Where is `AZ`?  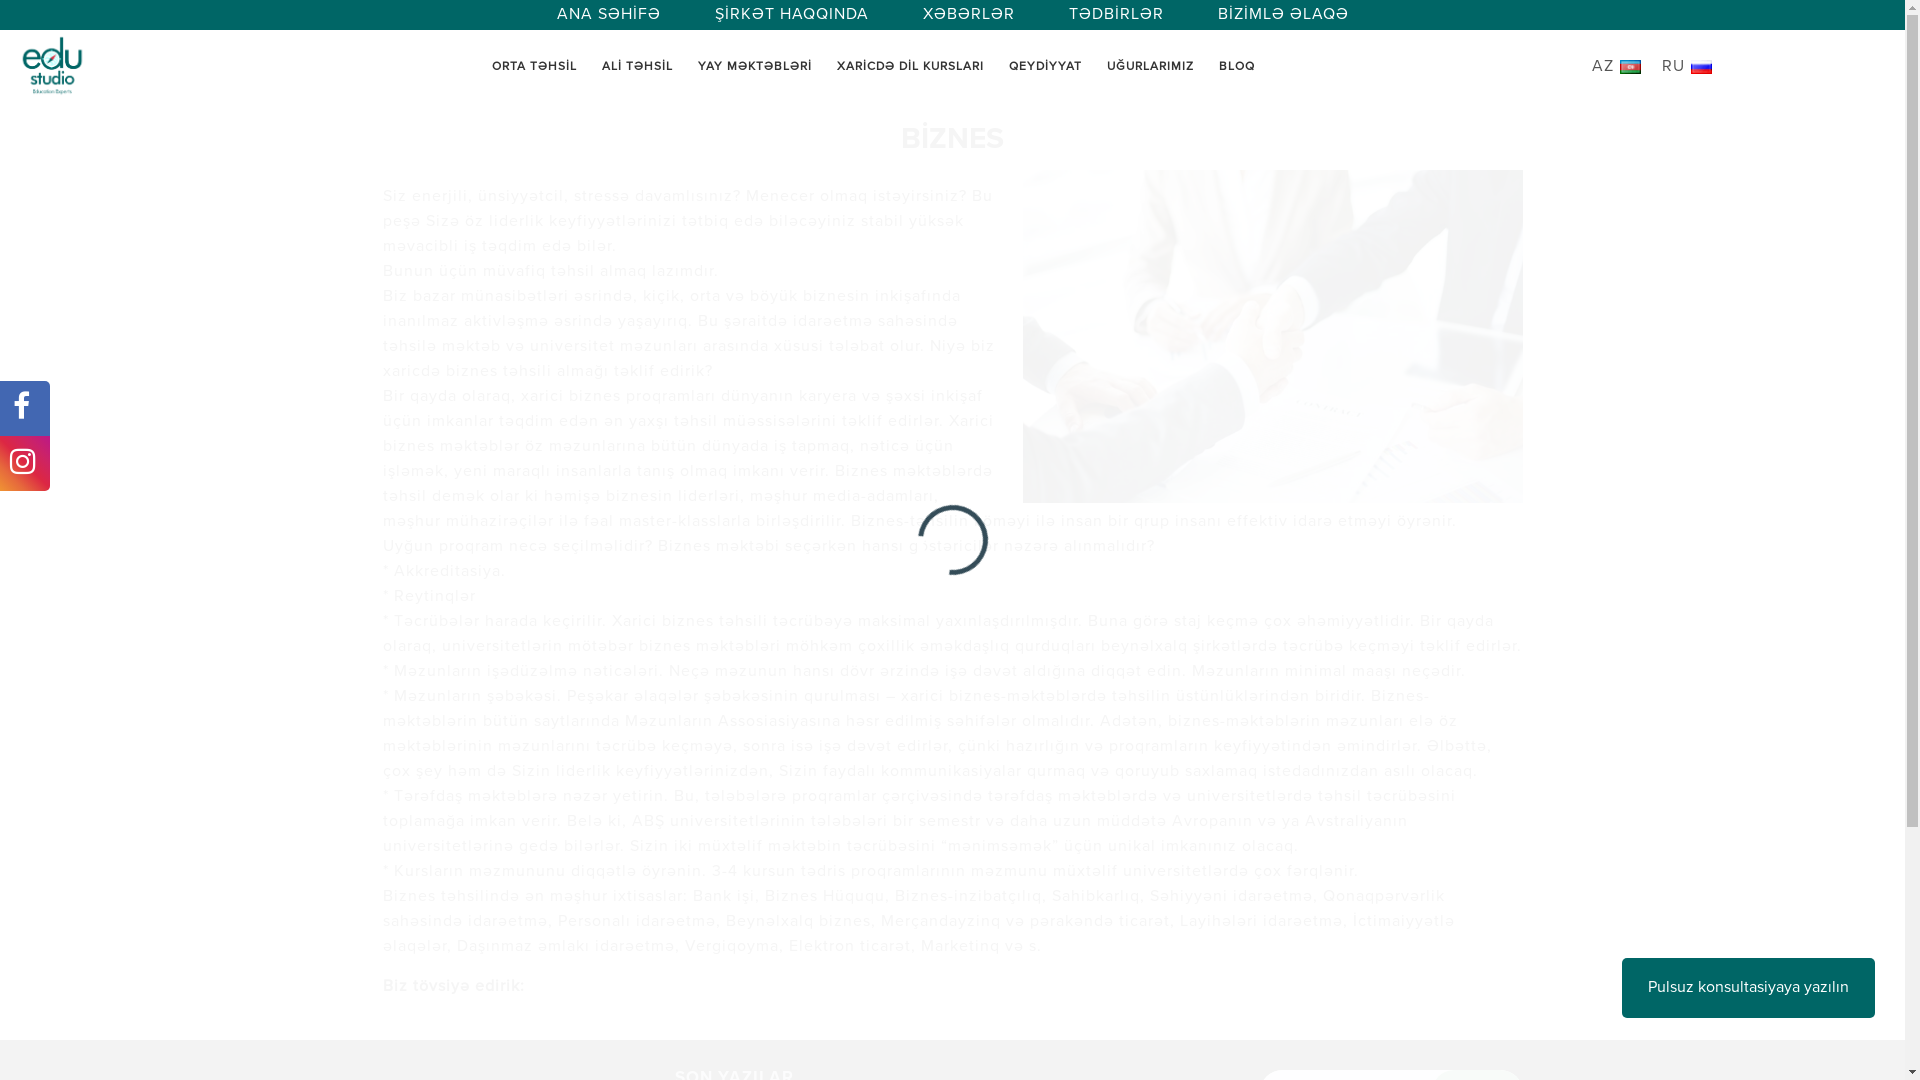
AZ is located at coordinates (1622, 67).